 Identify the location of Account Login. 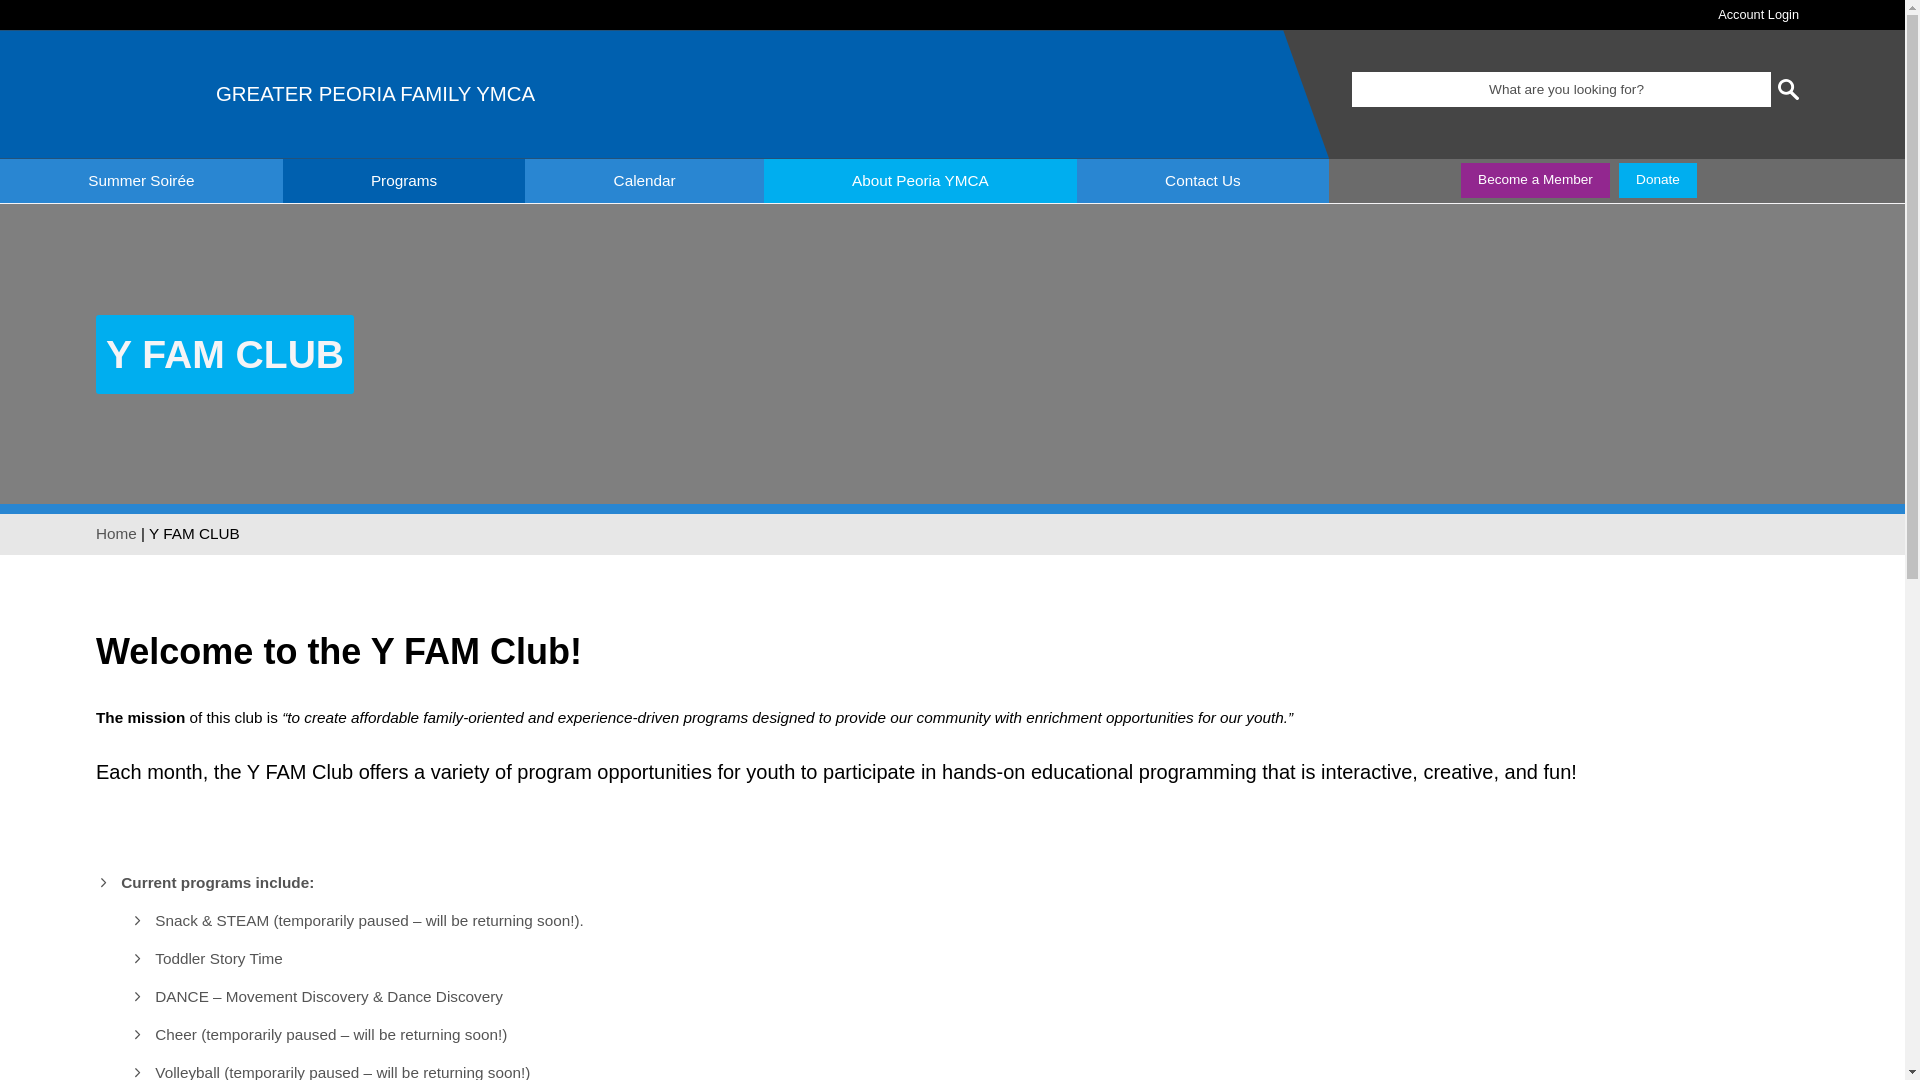
(1758, 15).